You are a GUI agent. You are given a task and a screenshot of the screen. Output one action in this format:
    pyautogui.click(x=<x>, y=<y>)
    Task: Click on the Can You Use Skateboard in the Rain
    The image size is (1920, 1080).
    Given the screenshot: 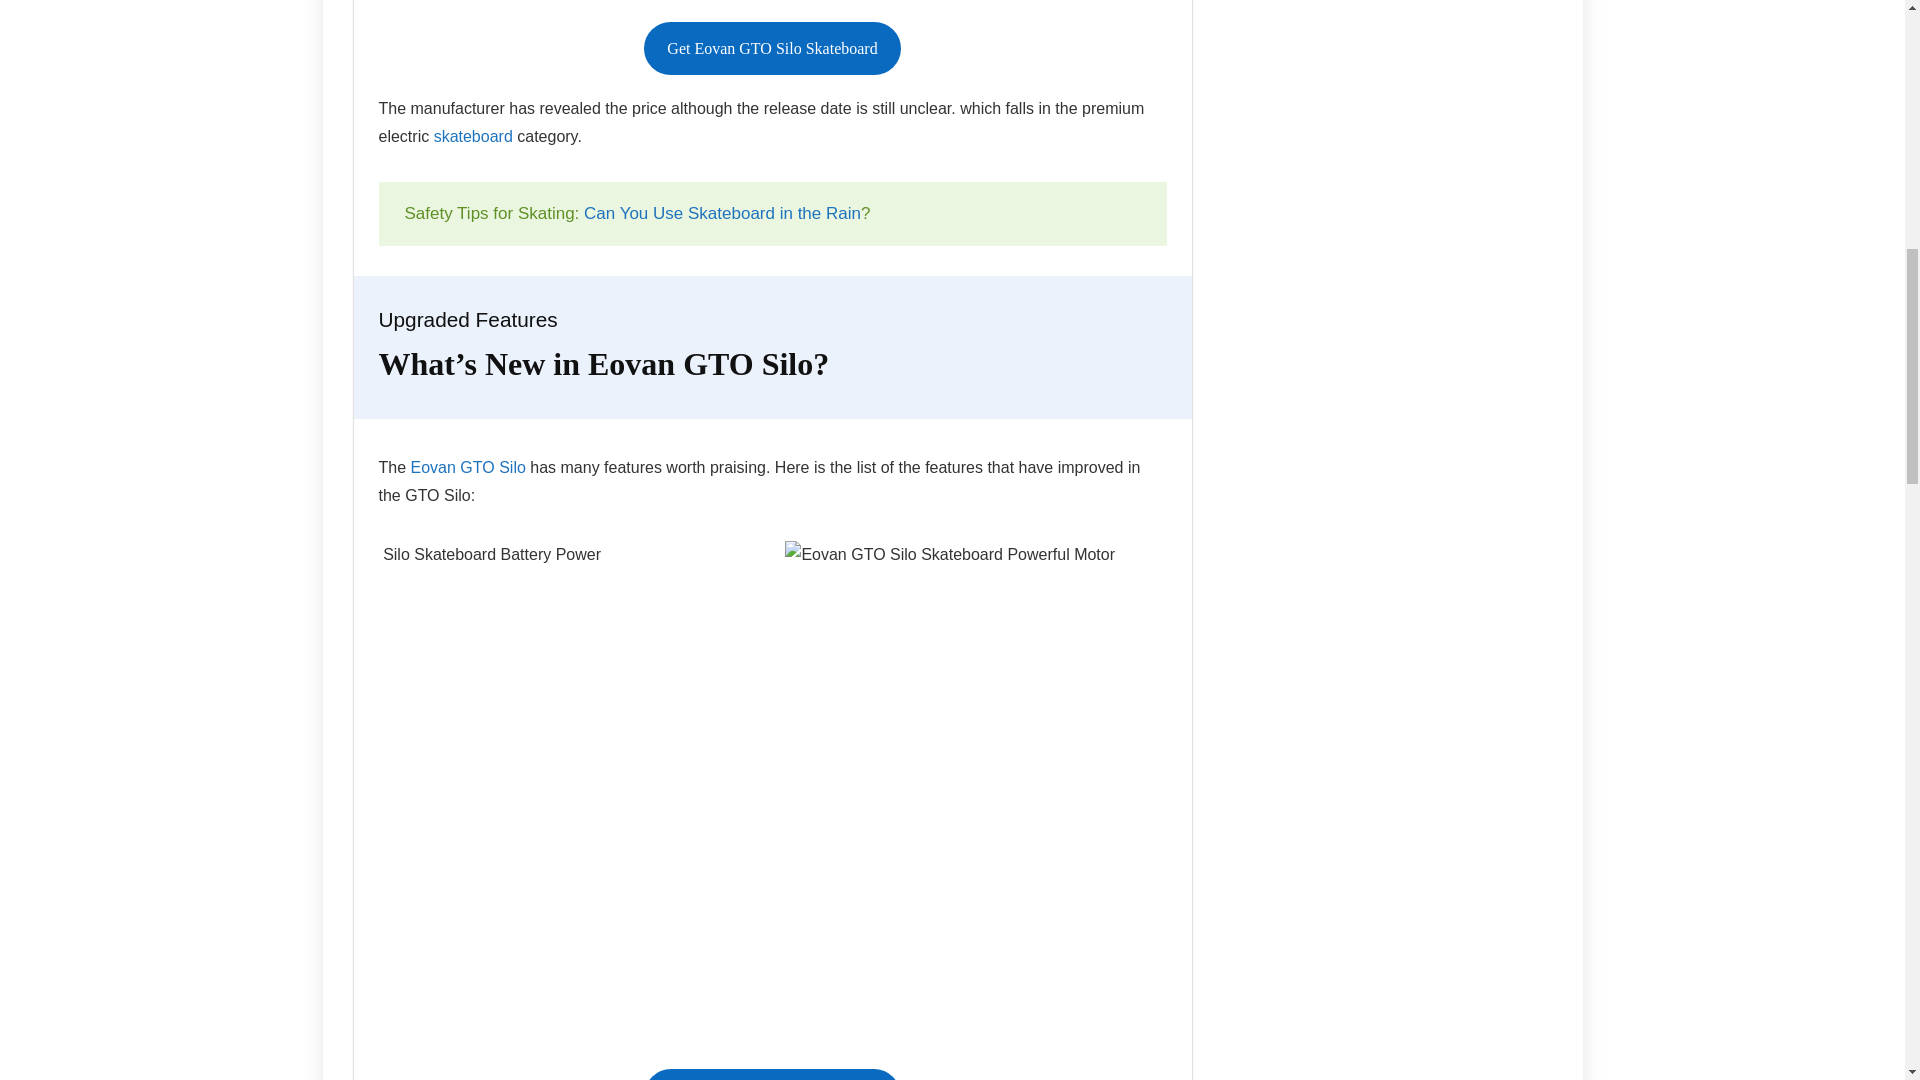 What is the action you would take?
    pyautogui.click(x=722, y=213)
    